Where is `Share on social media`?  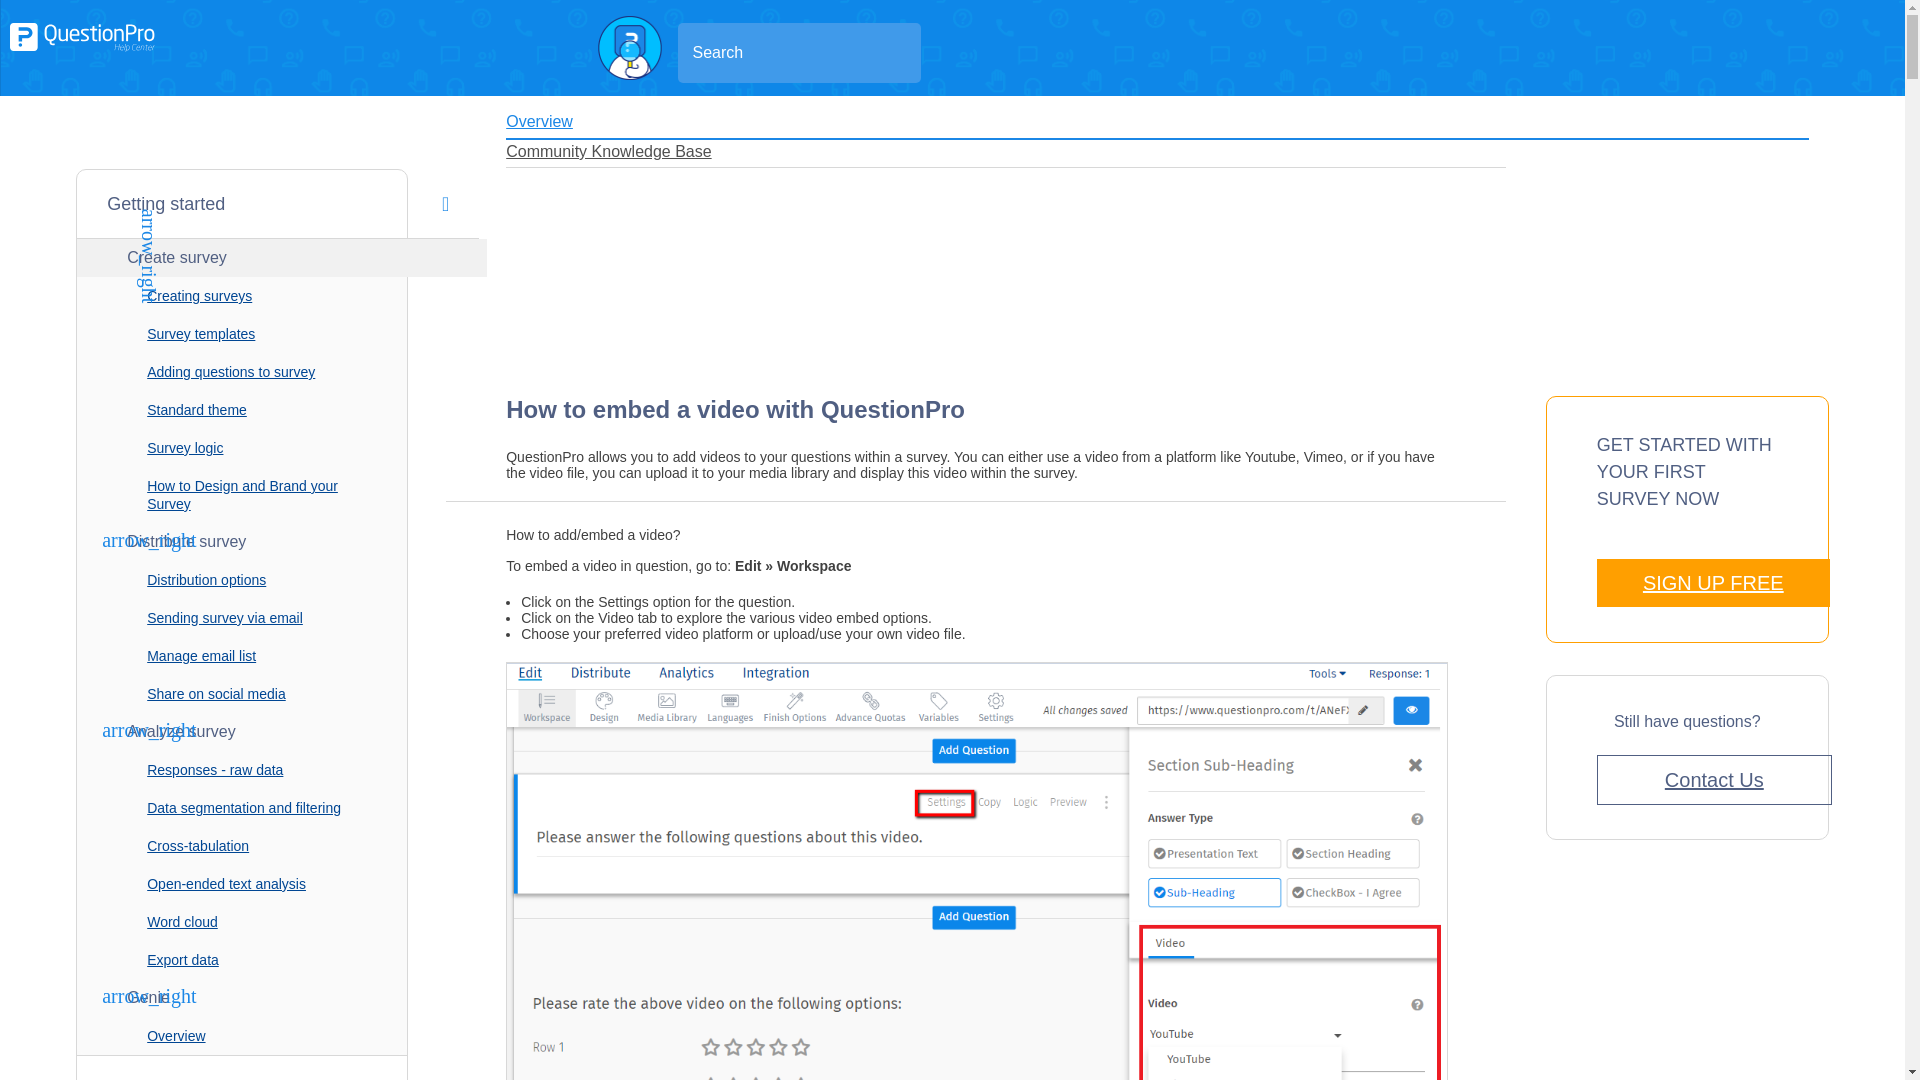
Share on social media is located at coordinates (242, 694).